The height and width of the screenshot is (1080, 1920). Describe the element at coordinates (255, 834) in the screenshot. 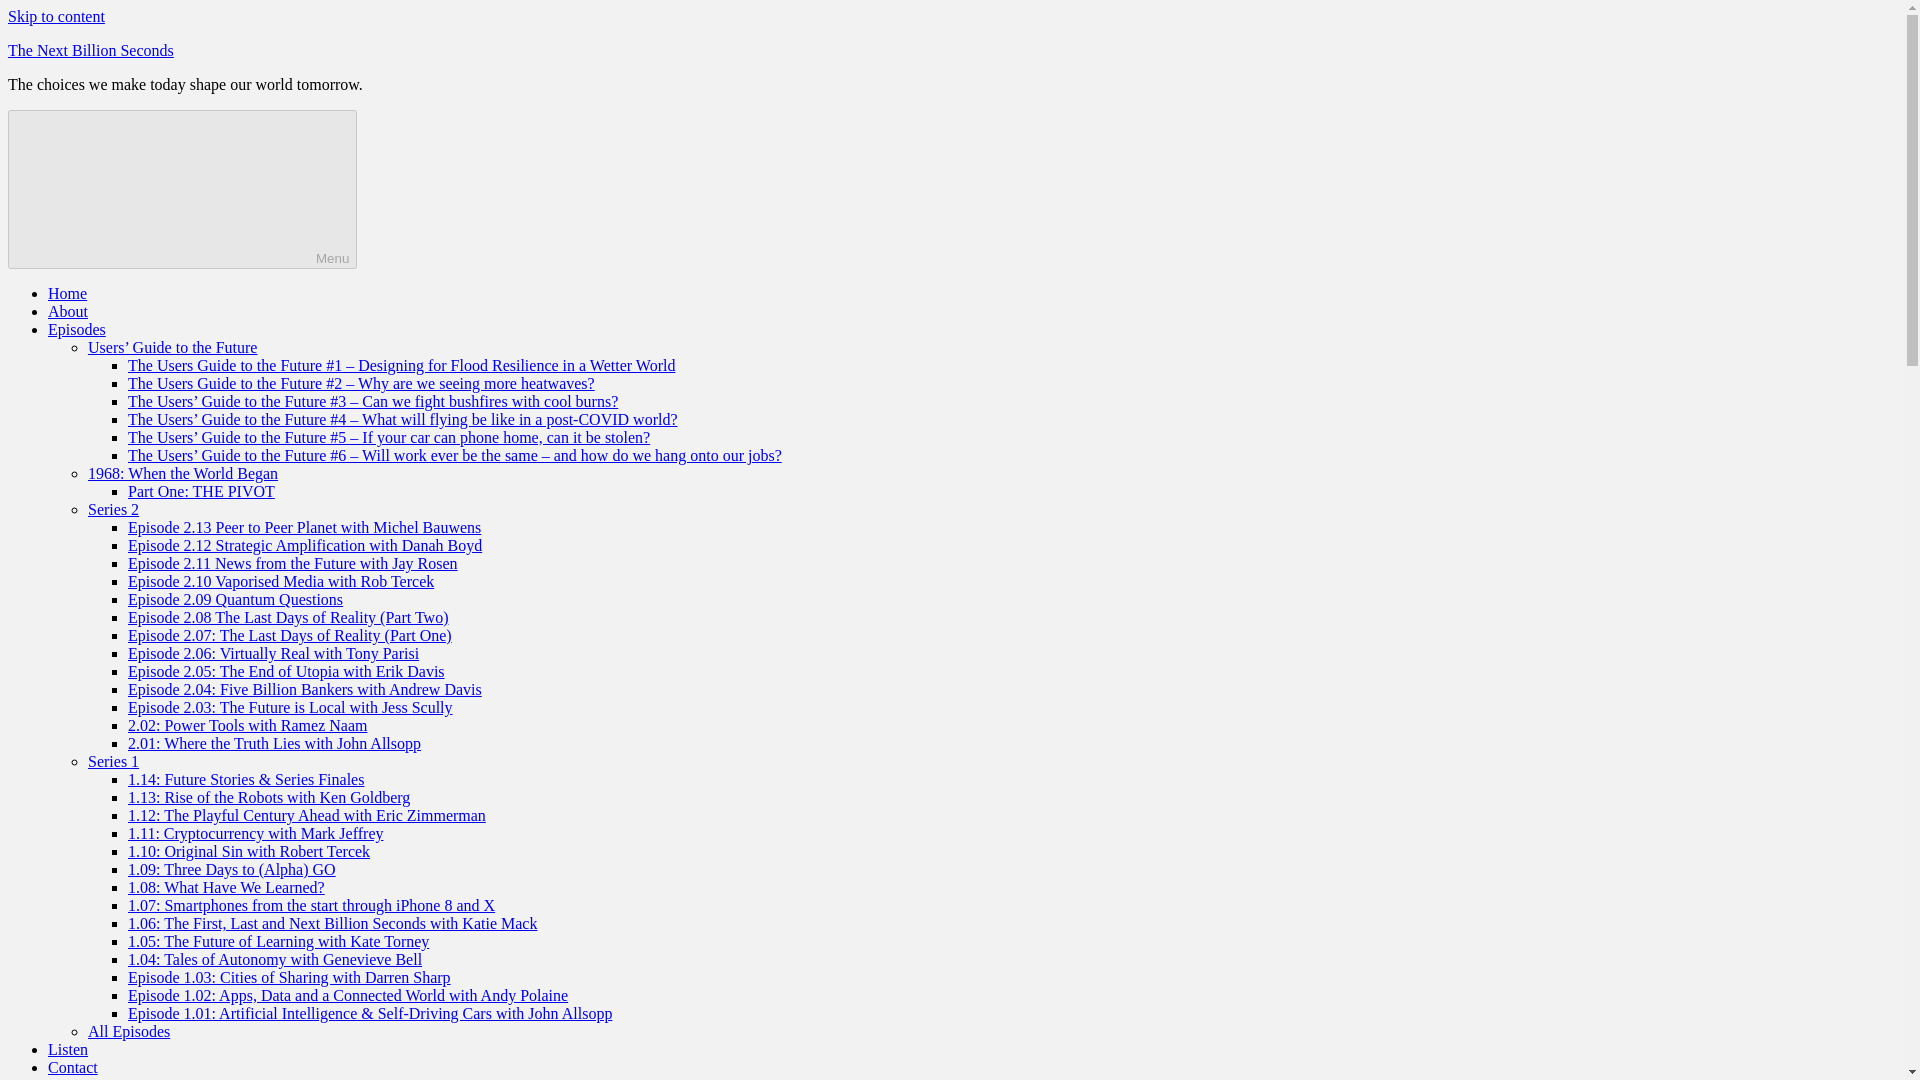

I see `1.11: Cryptocurrency with Mark Jeffrey` at that location.